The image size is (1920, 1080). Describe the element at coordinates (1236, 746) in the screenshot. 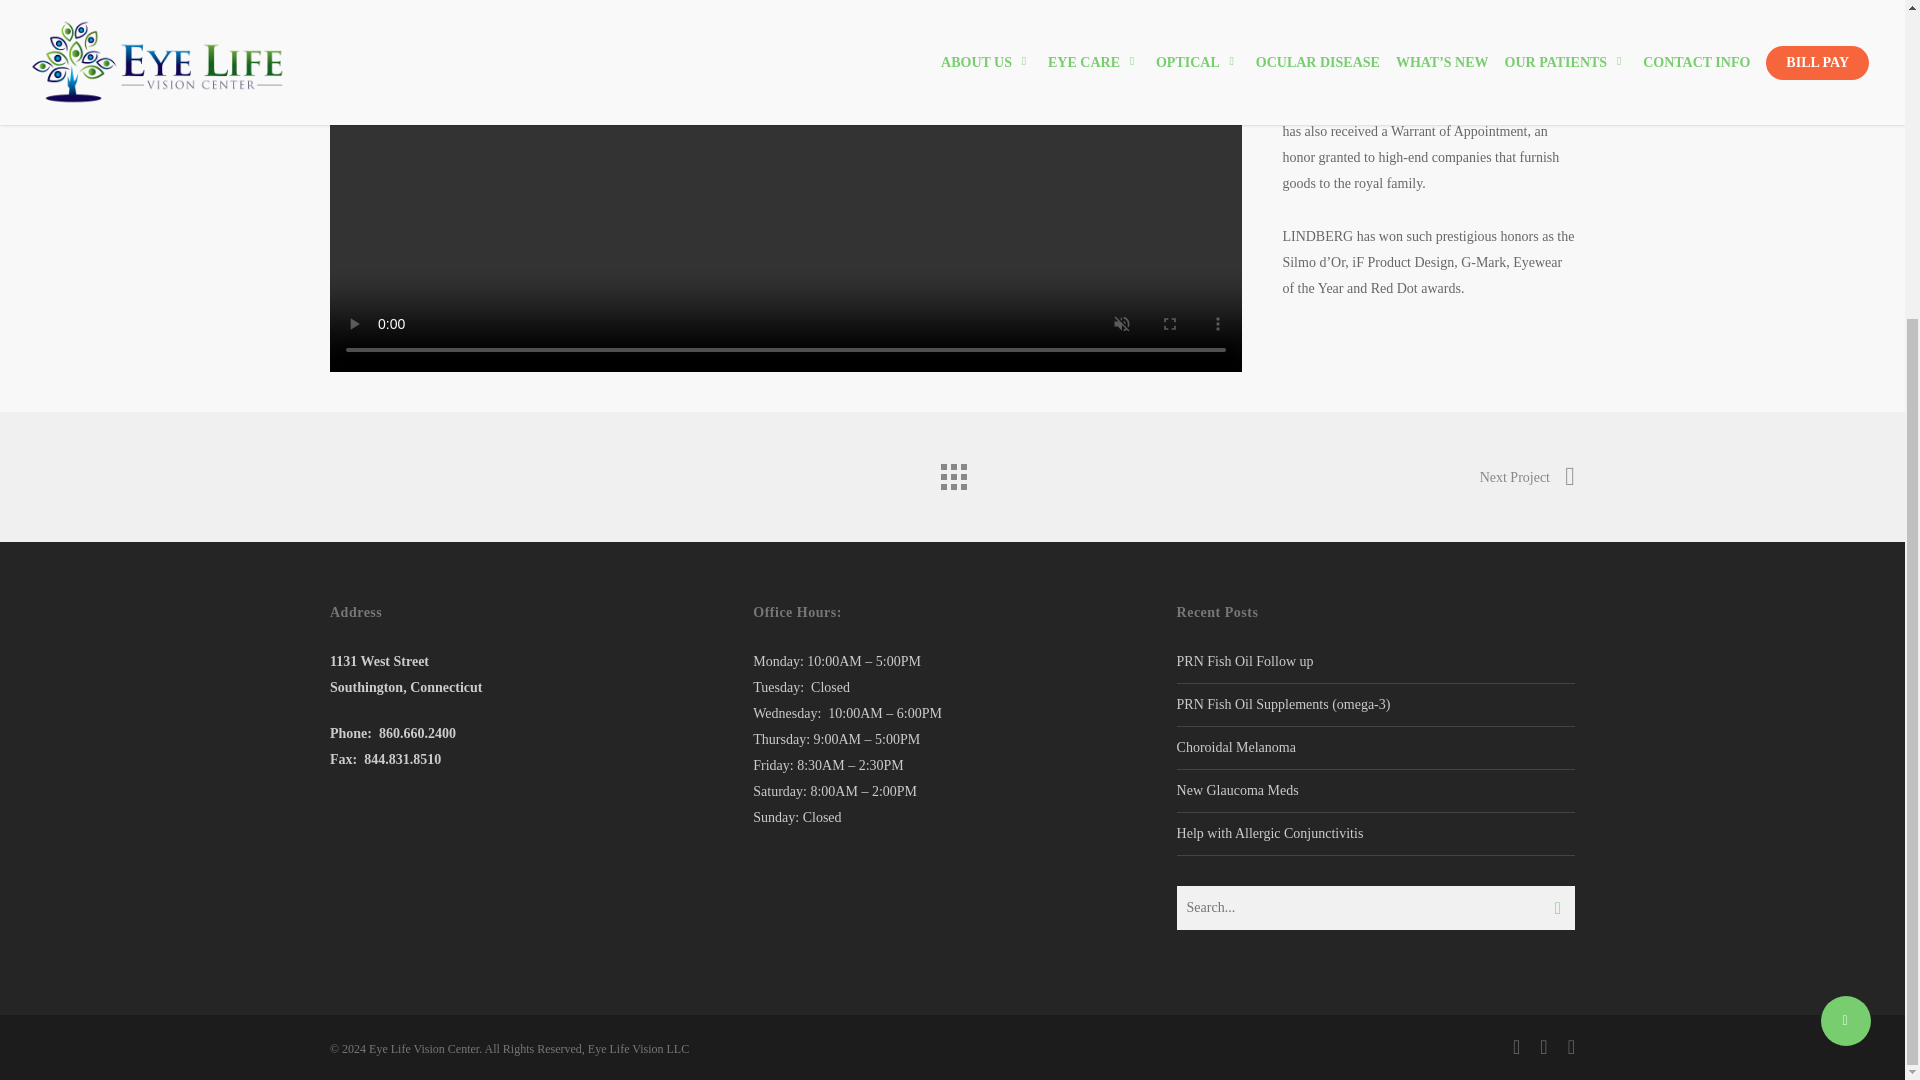

I see `Choroidal Melanoma` at that location.